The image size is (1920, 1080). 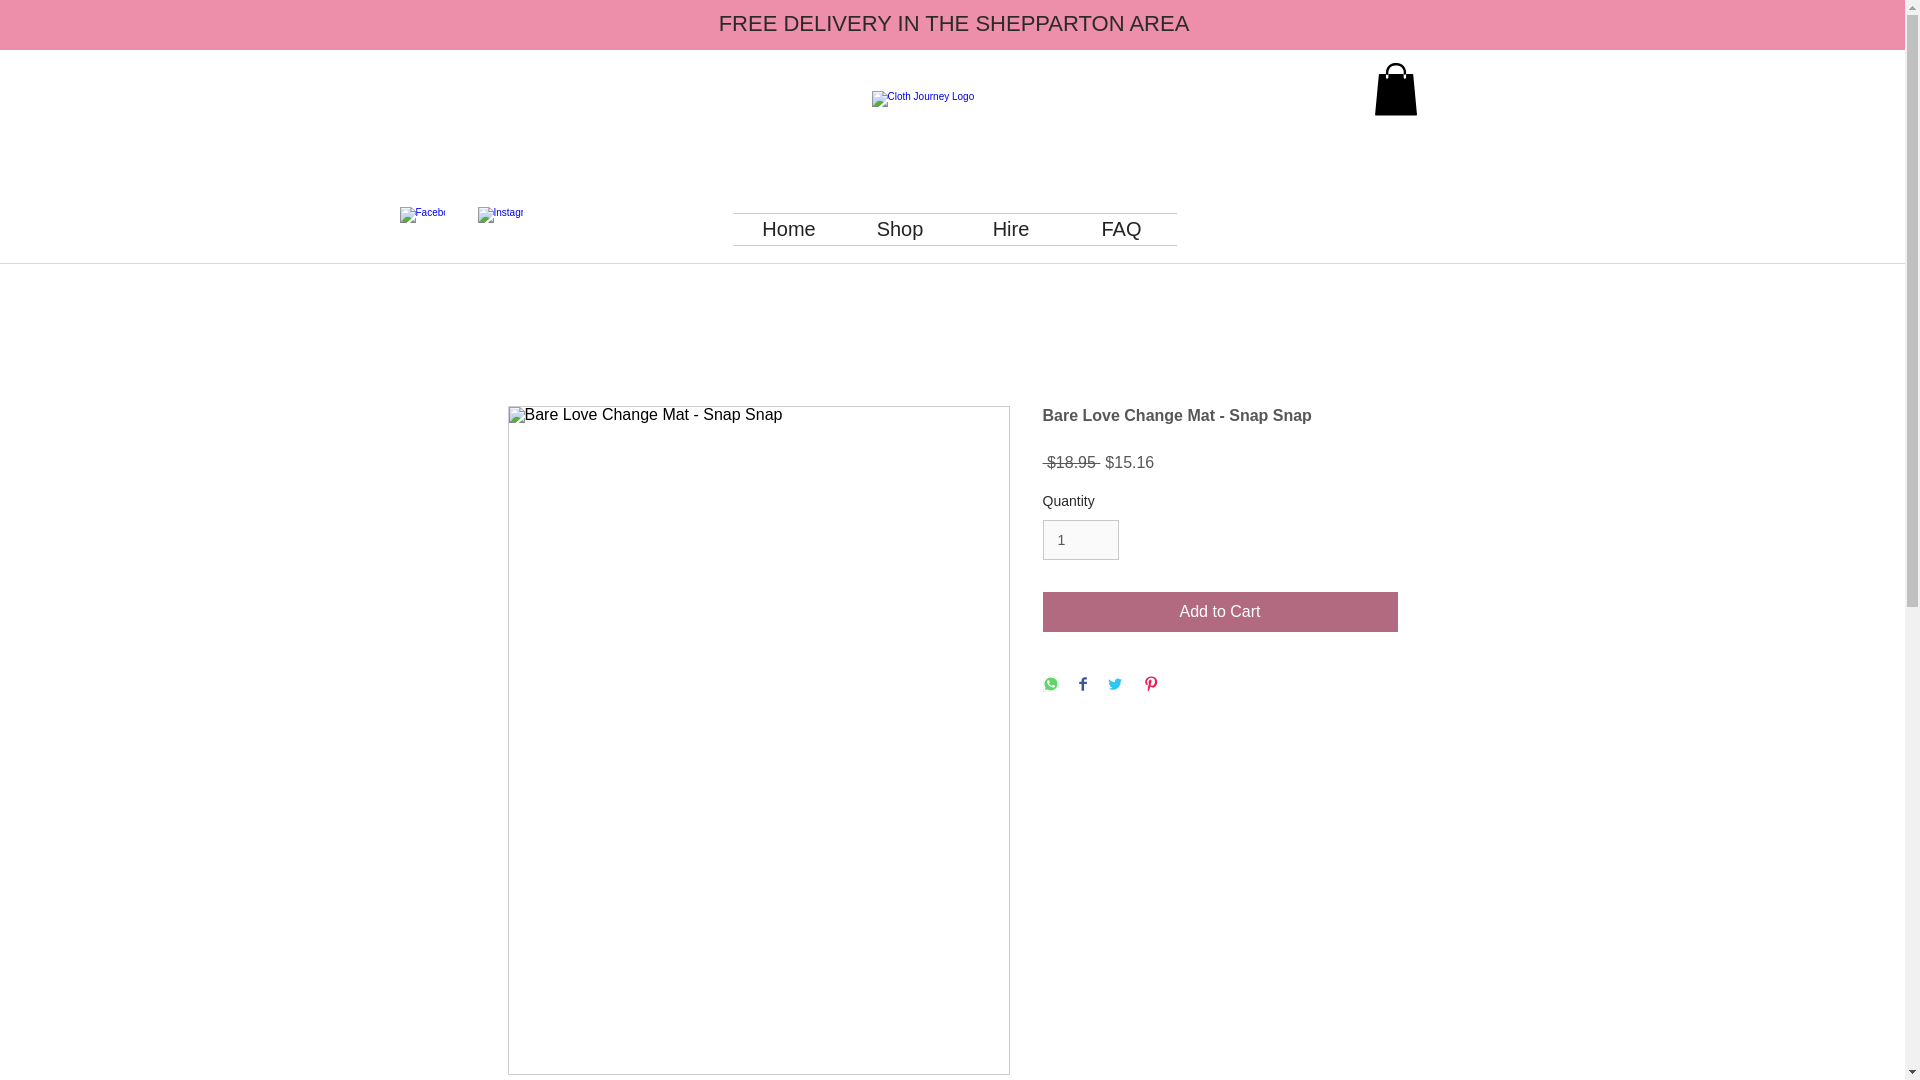 I want to click on Shop, so click(x=899, y=229).